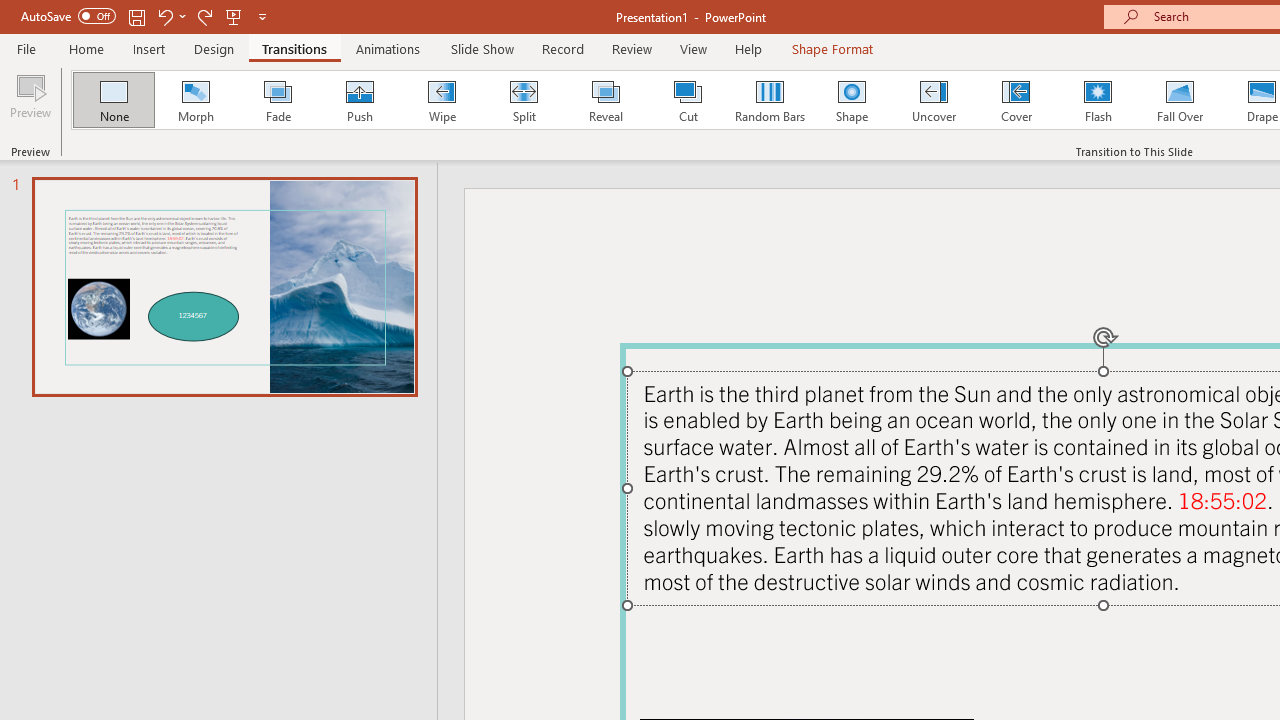 This screenshot has height=720, width=1280. Describe the element at coordinates (277, 100) in the screenshot. I see `Fade` at that location.